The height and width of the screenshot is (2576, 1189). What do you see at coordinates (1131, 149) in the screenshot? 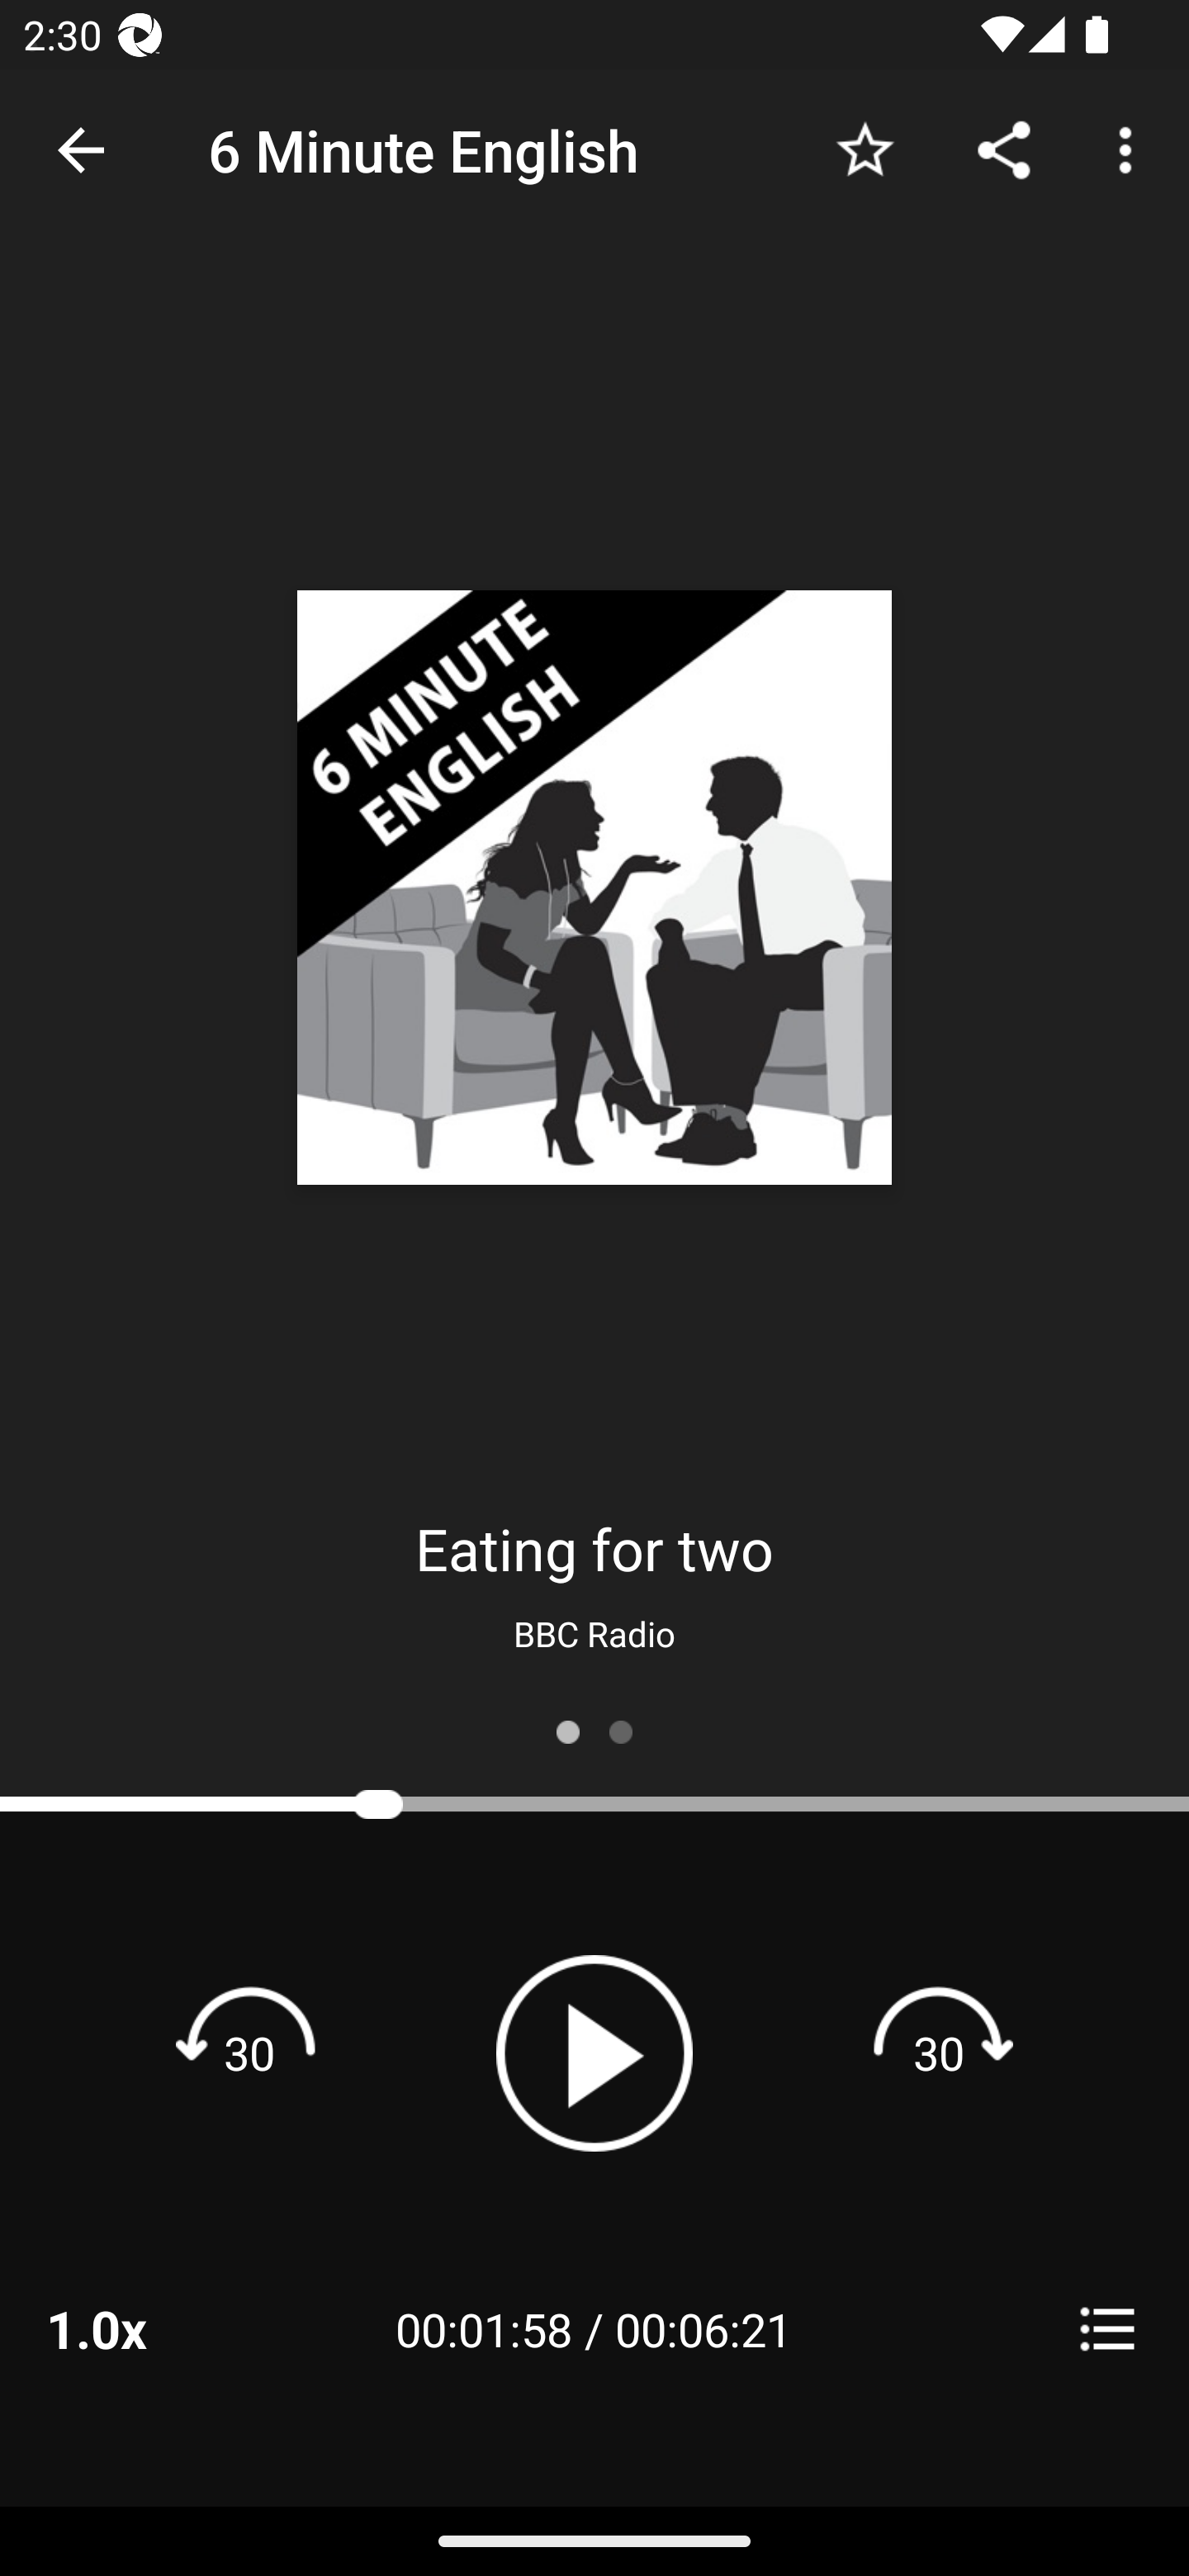
I see `More options` at bounding box center [1131, 149].